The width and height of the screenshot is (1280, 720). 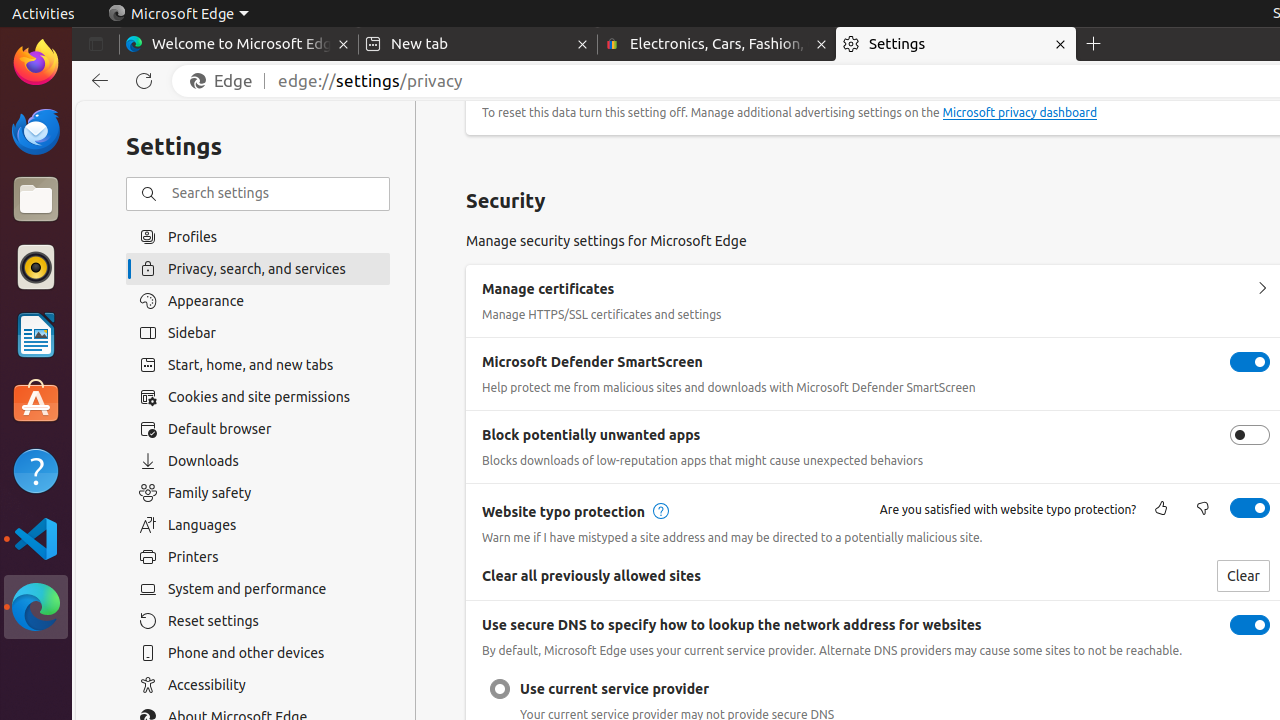 What do you see at coordinates (1262, 289) in the screenshot?
I see `Manage certificates` at bounding box center [1262, 289].